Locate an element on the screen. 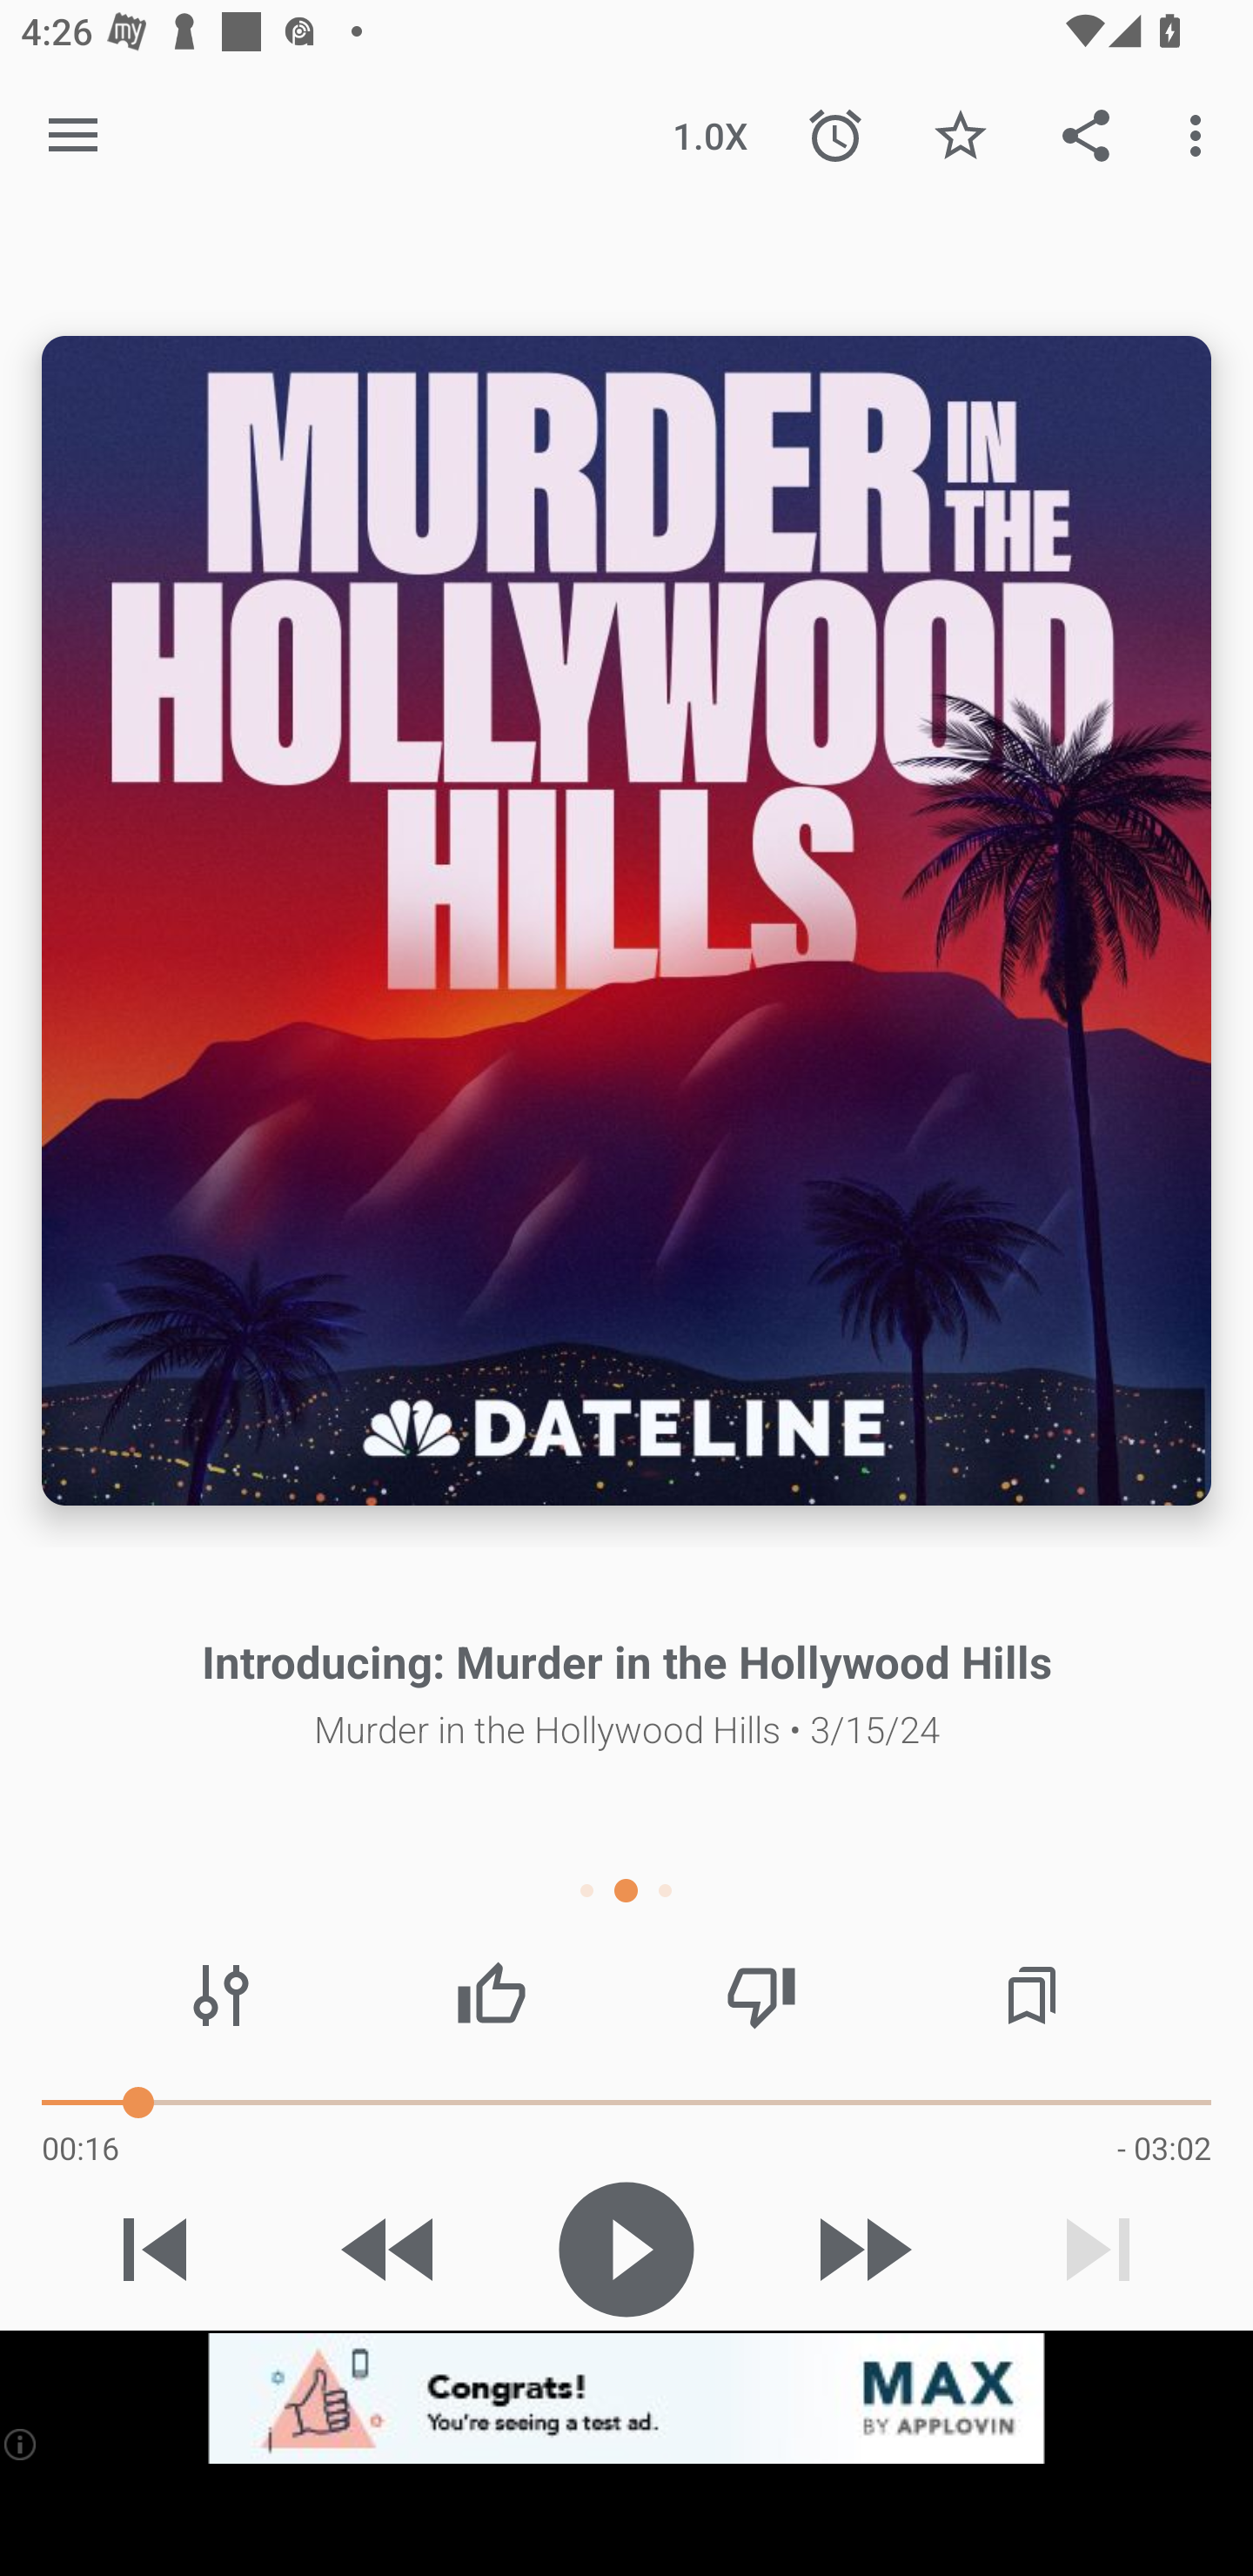 Image resolution: width=1253 pixels, height=2576 pixels. Chapters / Bookmarks is located at coordinates (1032, 1995).